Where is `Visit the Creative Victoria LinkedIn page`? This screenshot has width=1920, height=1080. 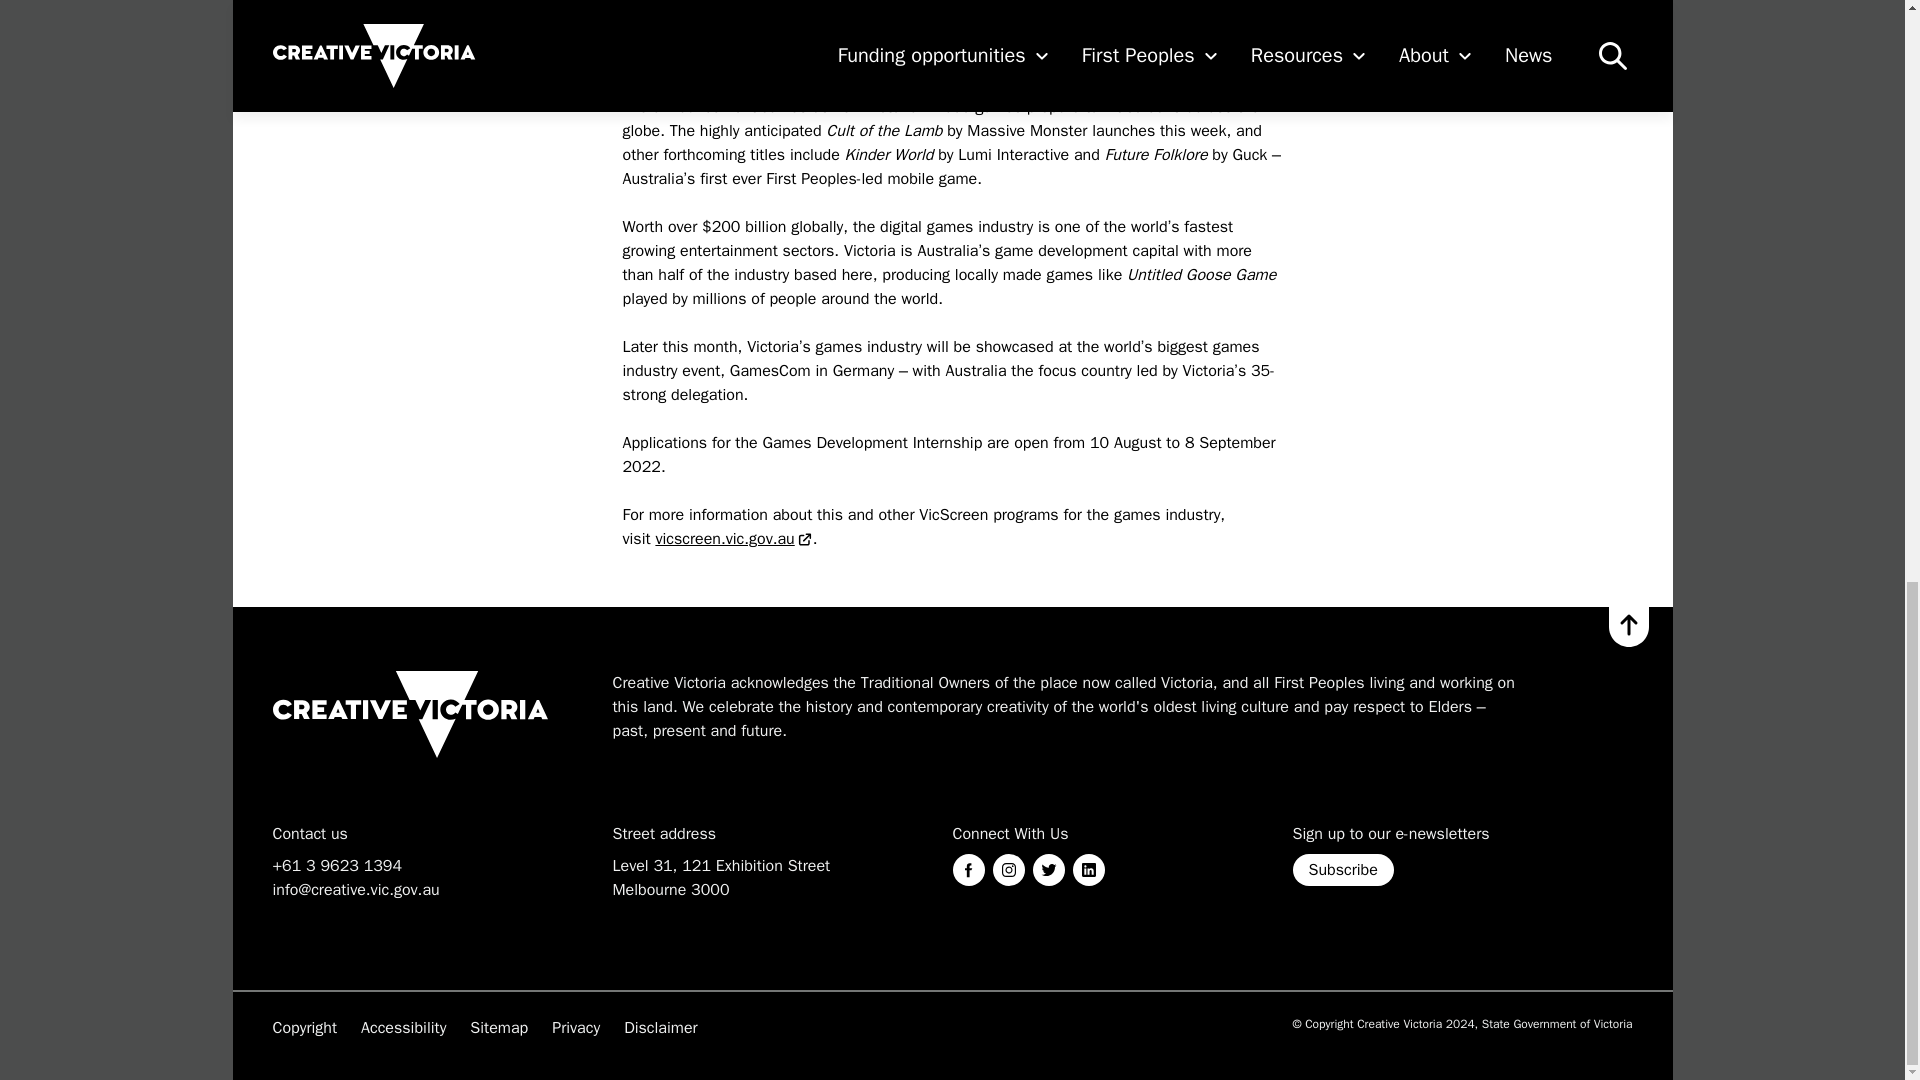 Visit the Creative Victoria LinkedIn page is located at coordinates (1088, 870).